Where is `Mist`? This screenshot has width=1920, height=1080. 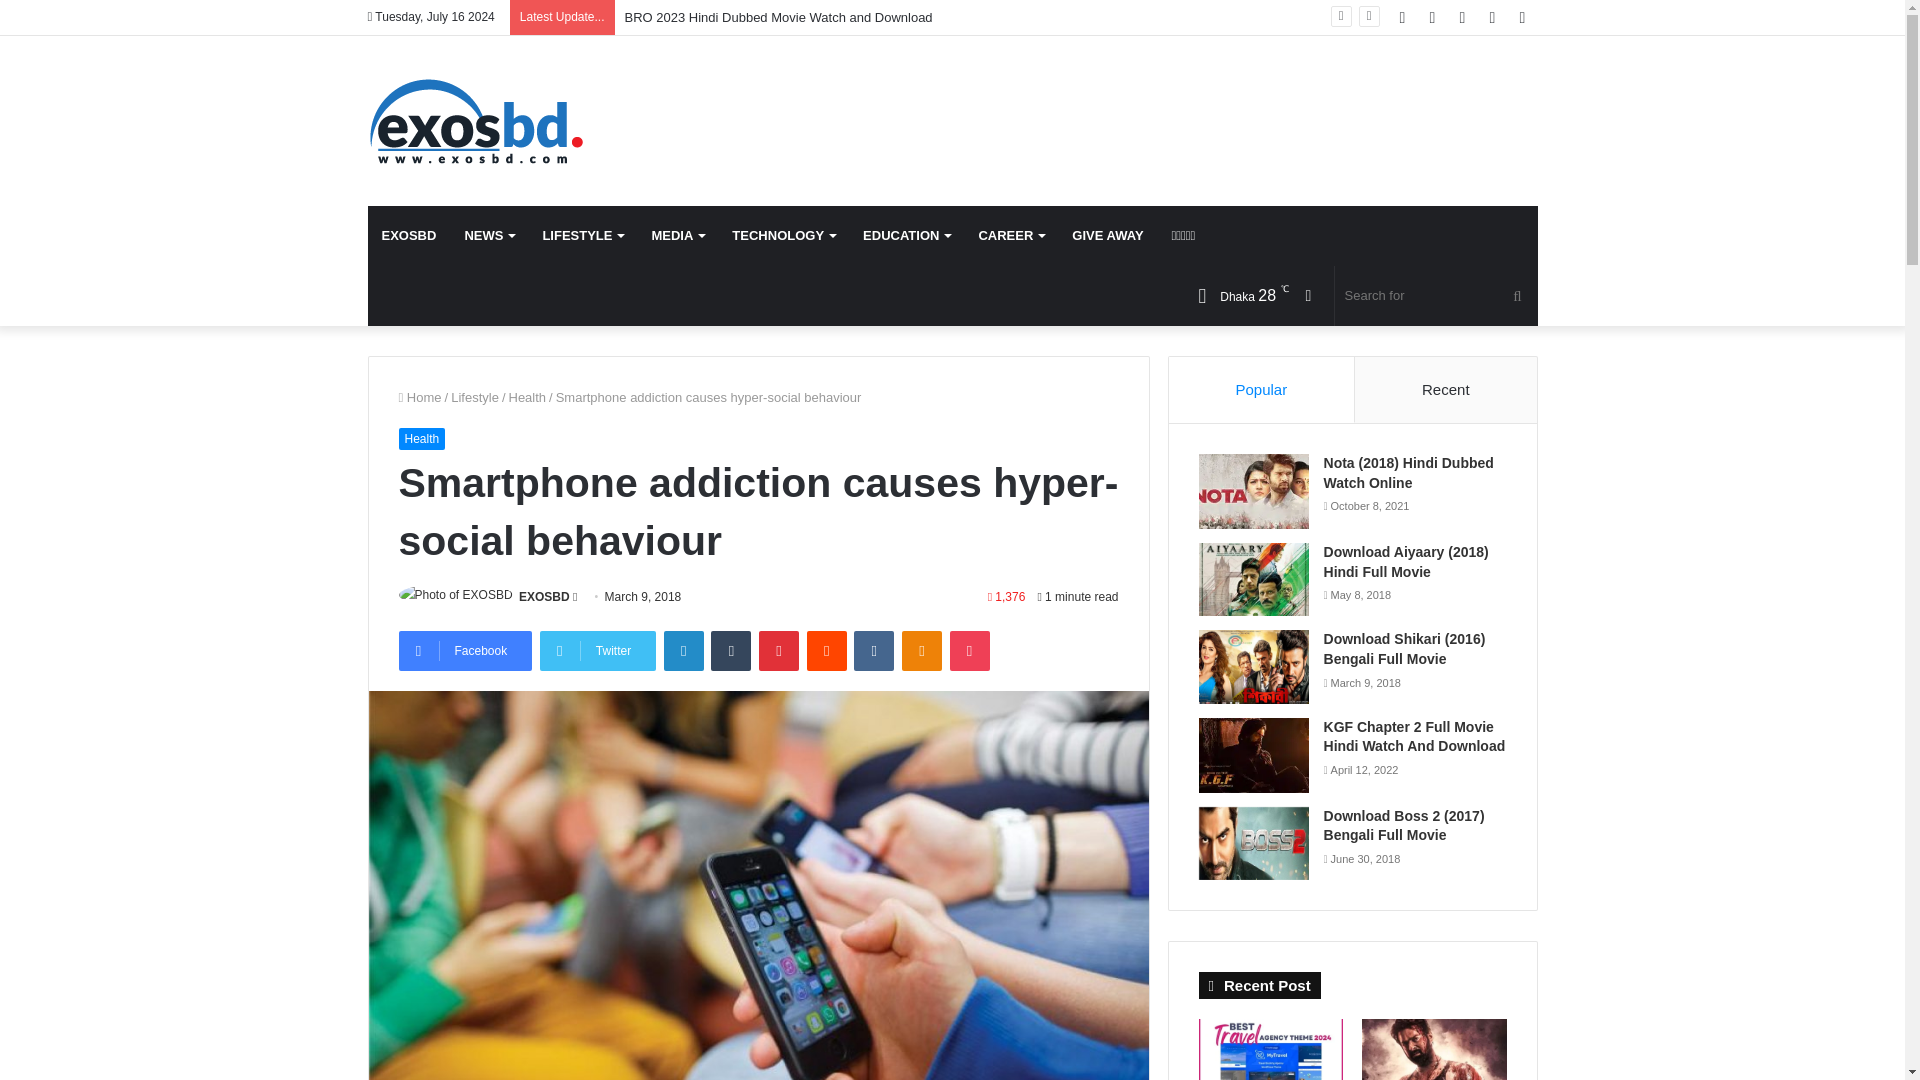 Mist is located at coordinates (1236, 296).